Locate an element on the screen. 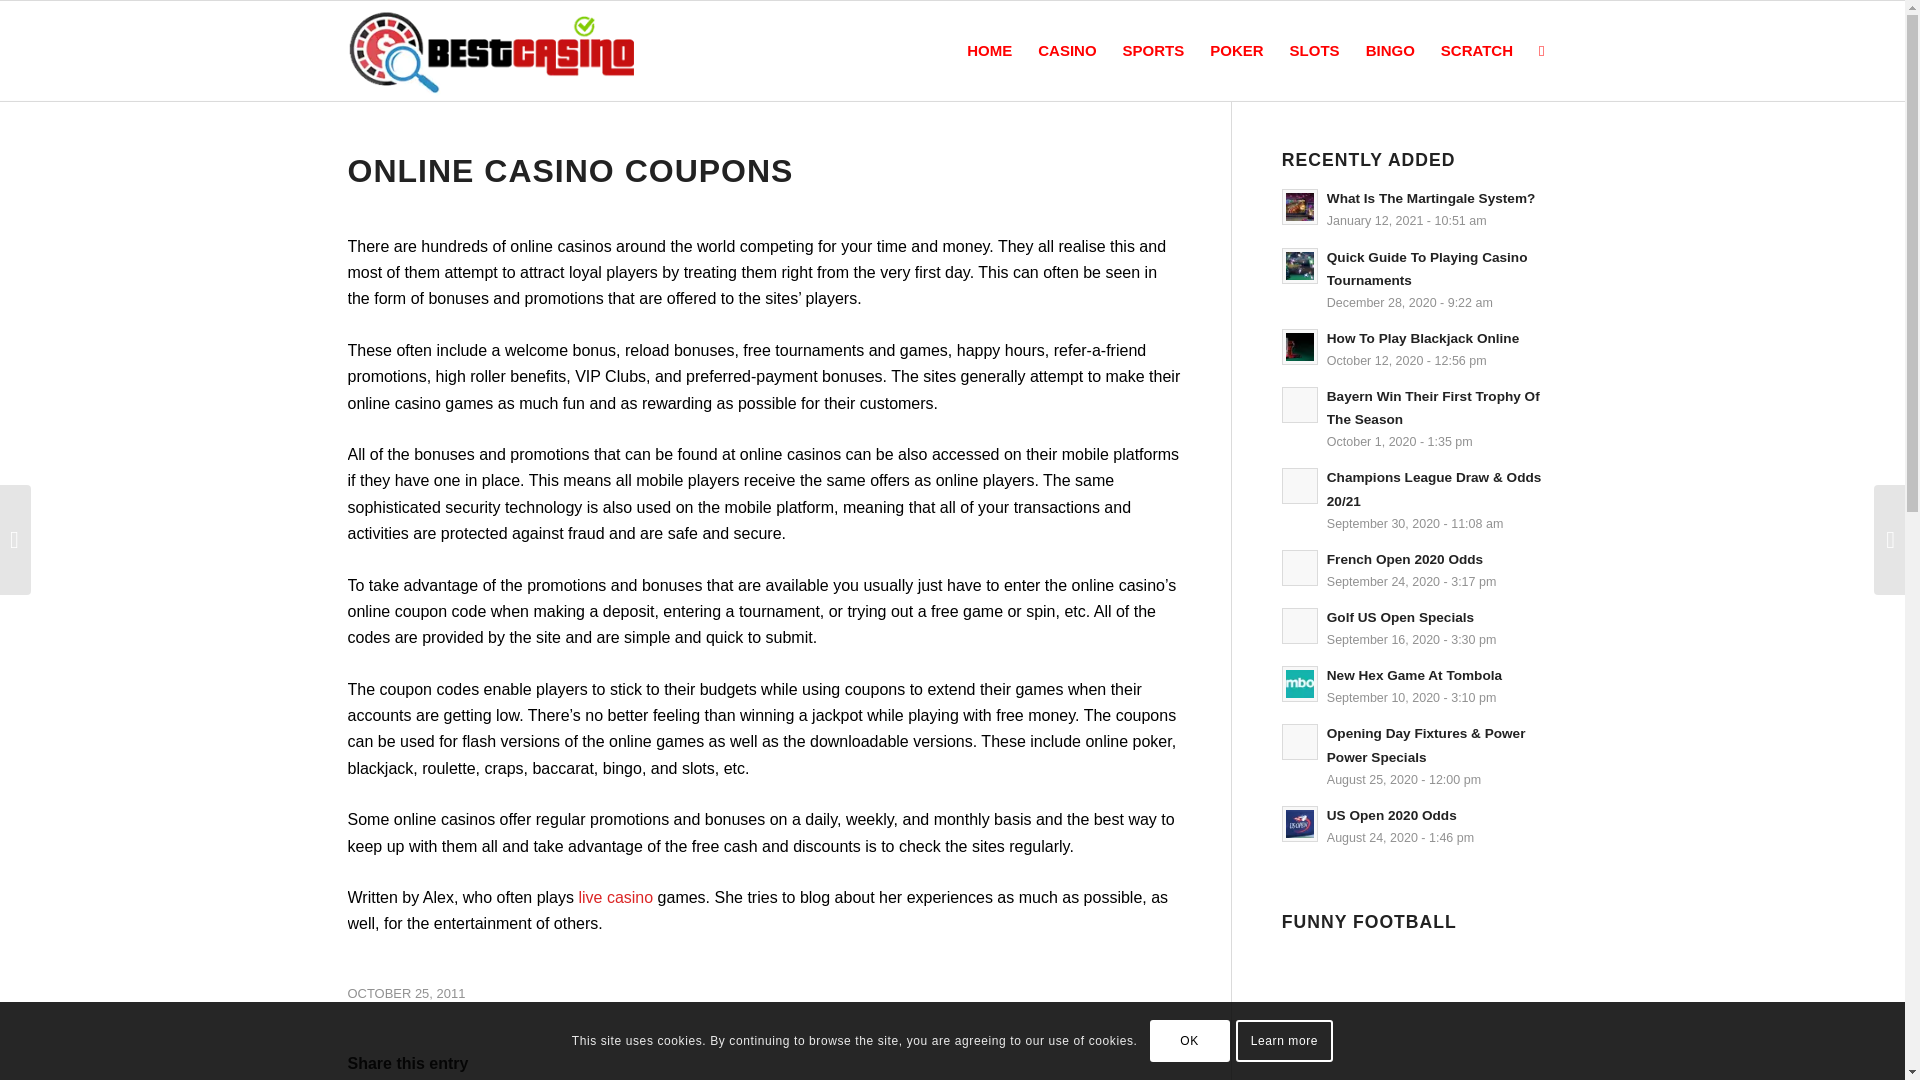 The image size is (1920, 1080). SCRATCH is located at coordinates (1477, 51).